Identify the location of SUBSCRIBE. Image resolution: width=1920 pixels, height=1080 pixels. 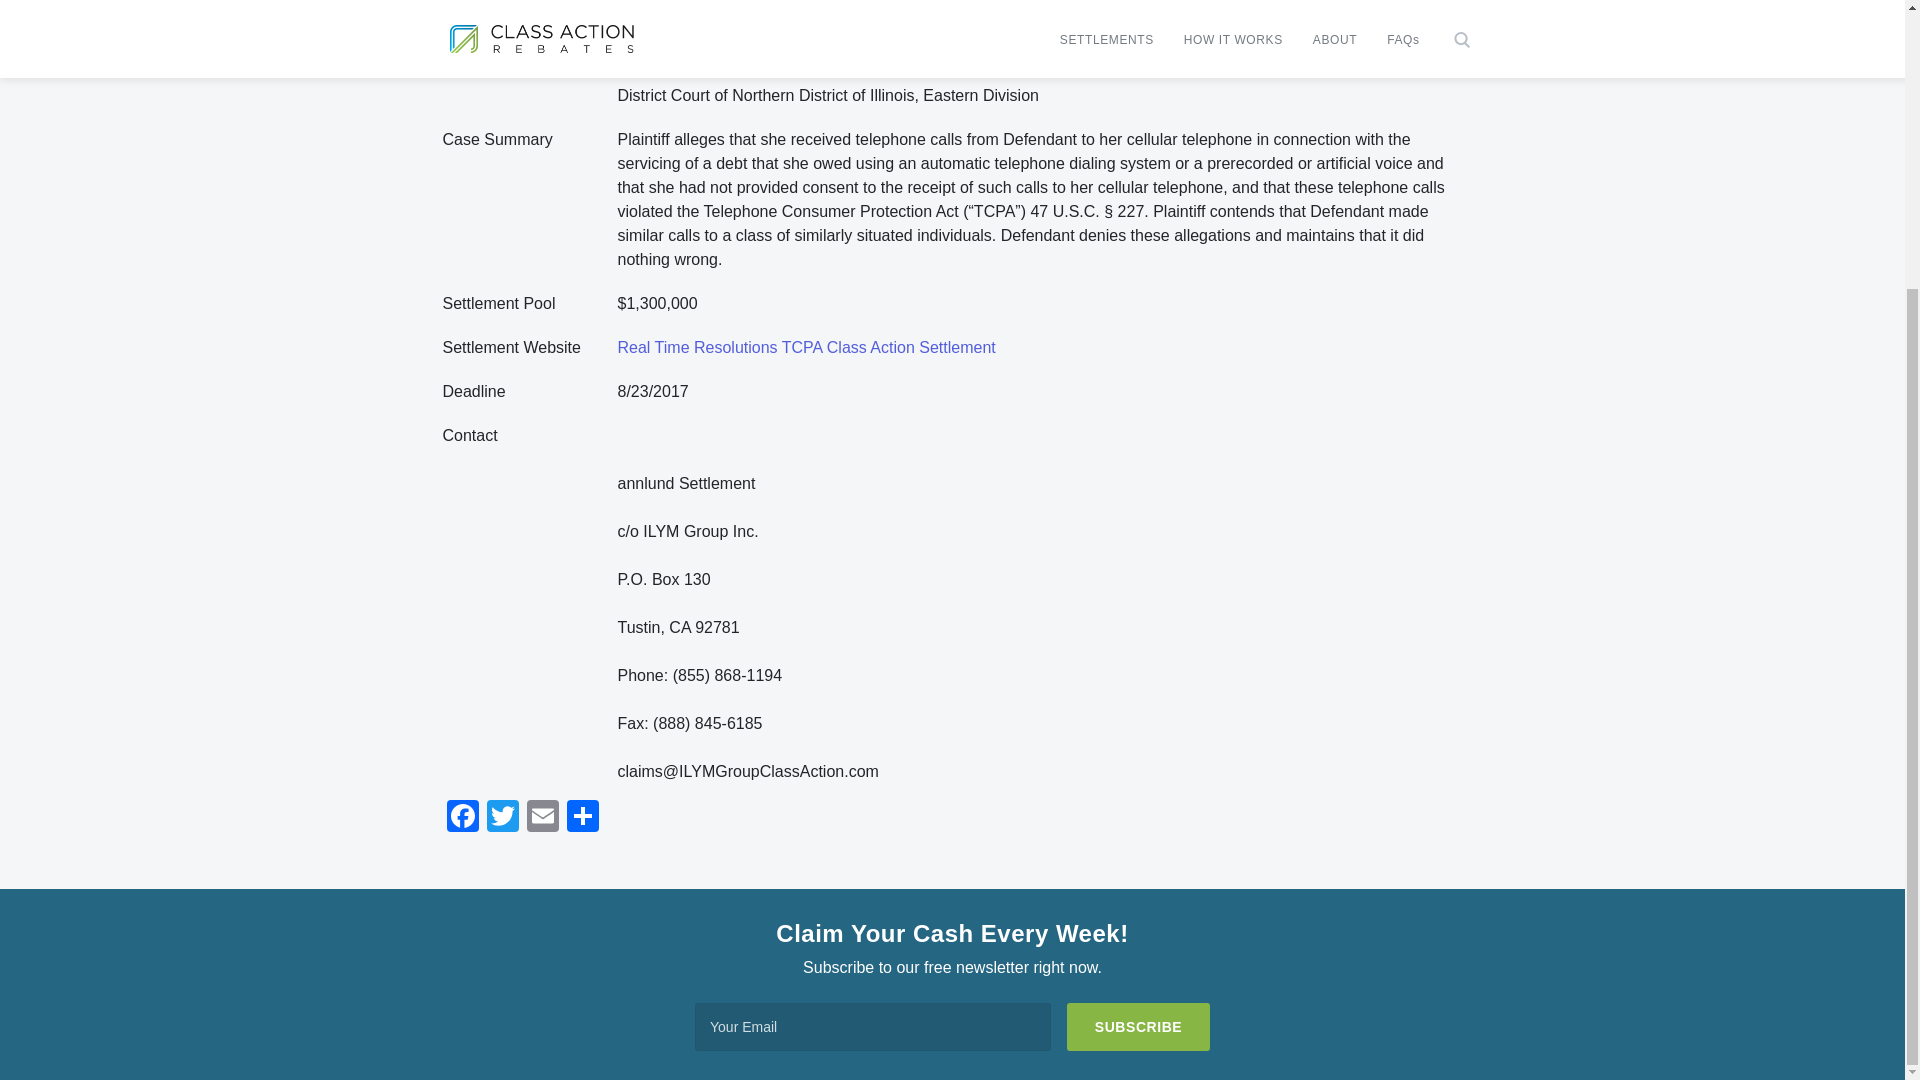
(1138, 1026).